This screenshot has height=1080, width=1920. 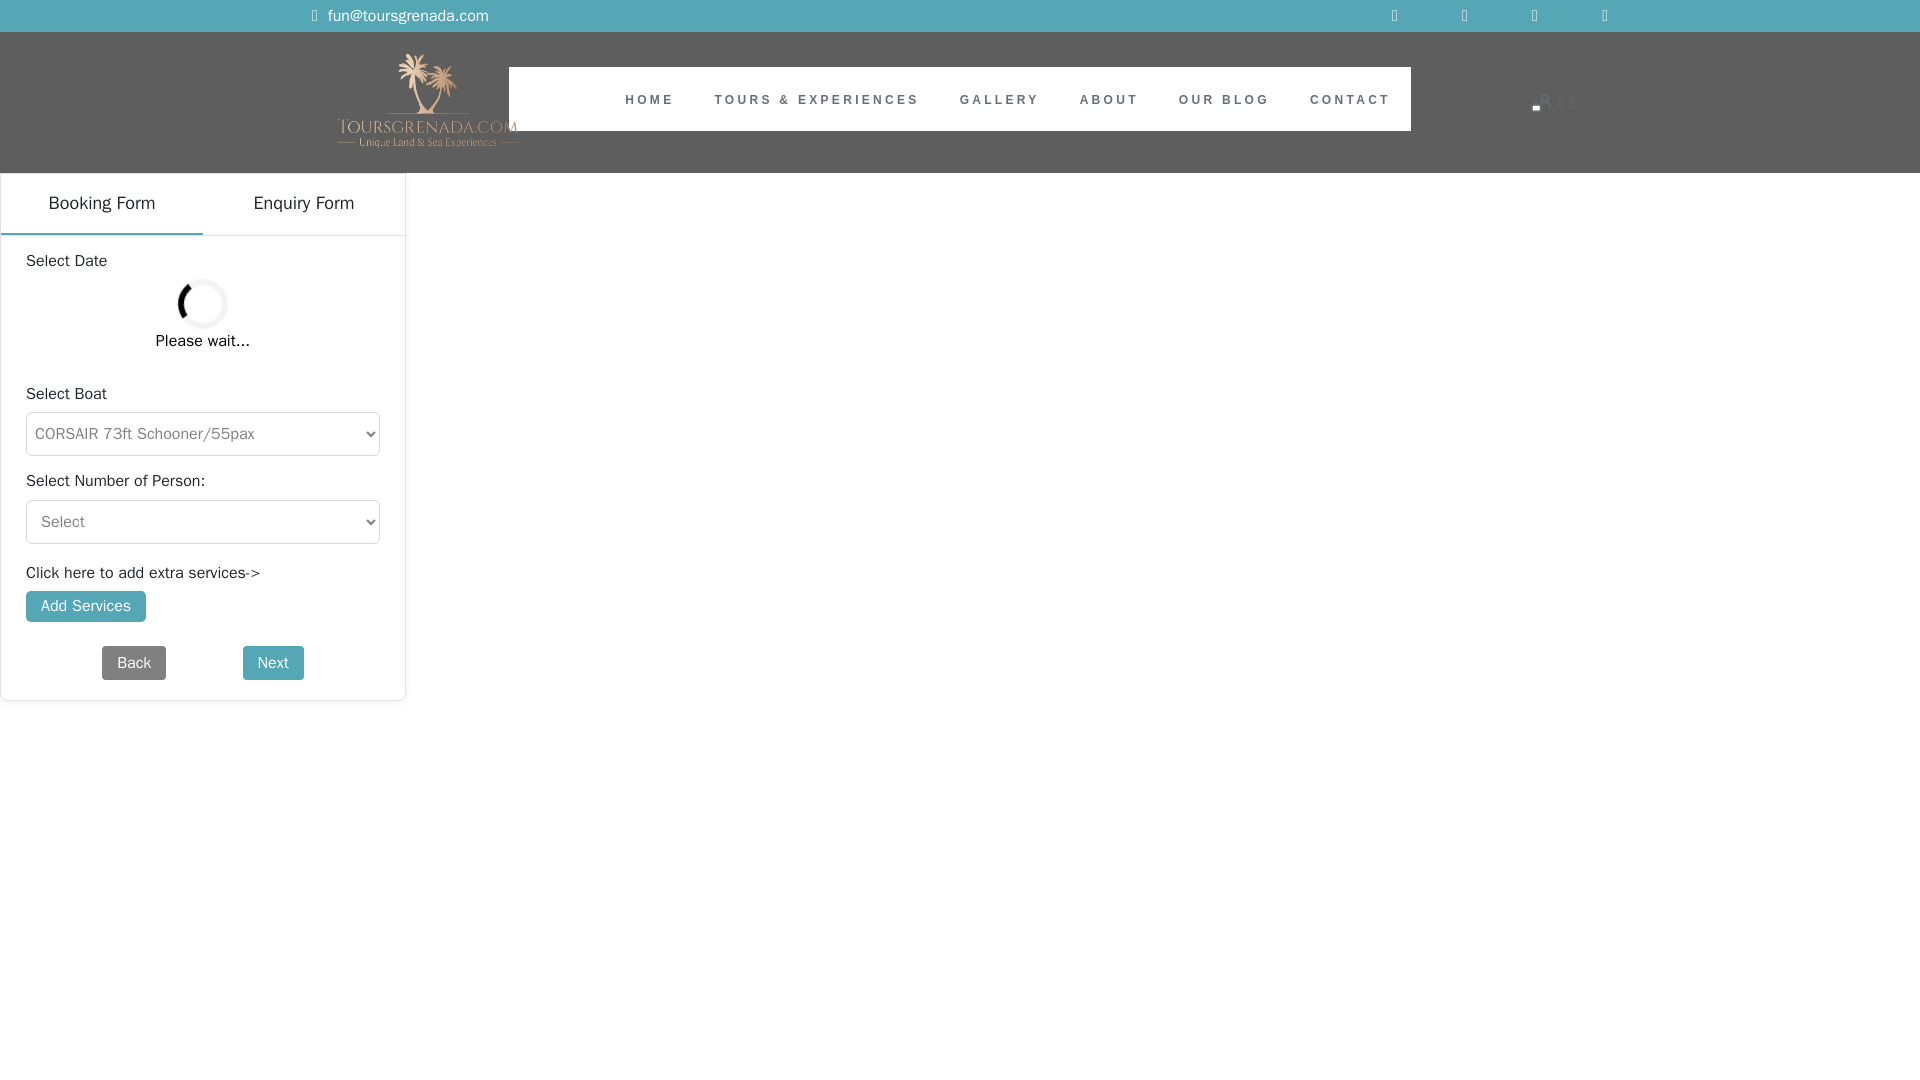 What do you see at coordinates (1000, 99) in the screenshot?
I see `GALLERY` at bounding box center [1000, 99].